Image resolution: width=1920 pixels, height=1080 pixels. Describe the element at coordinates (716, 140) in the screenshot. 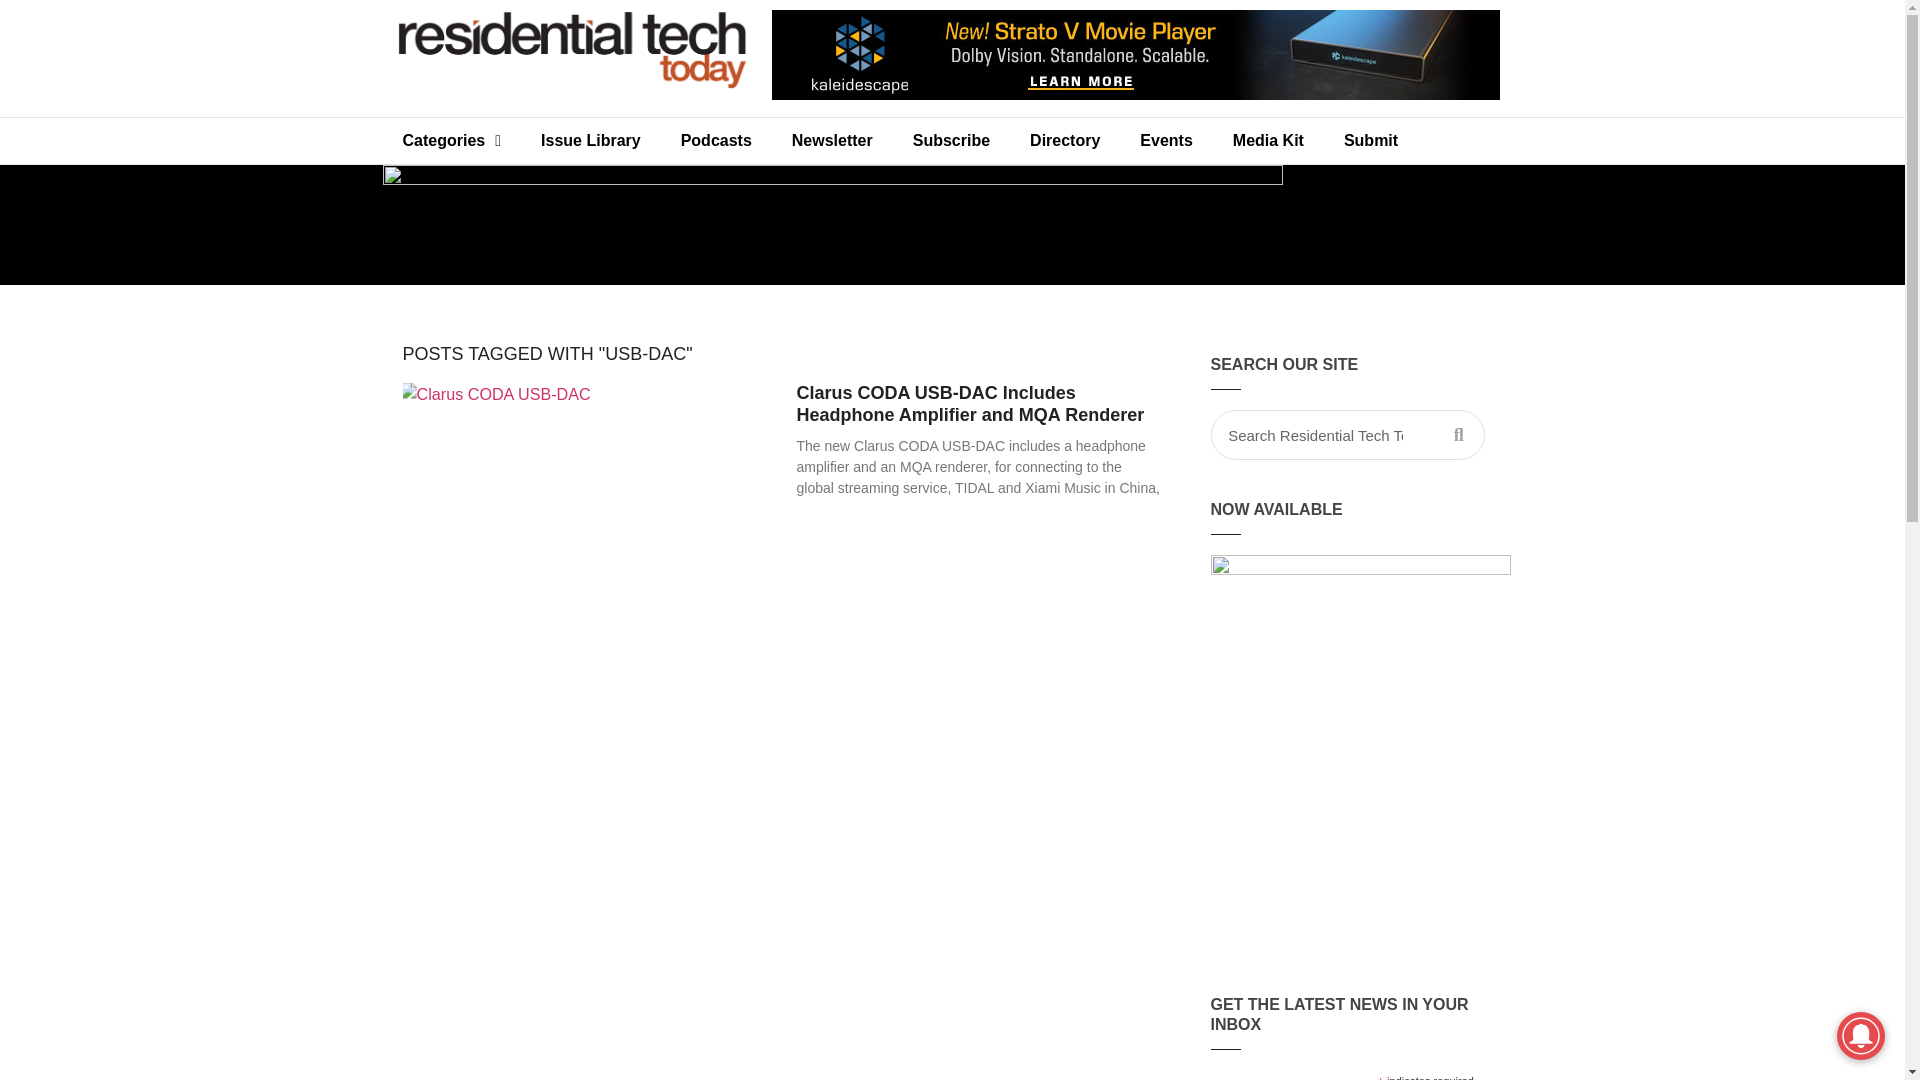

I see `Podcasts` at that location.